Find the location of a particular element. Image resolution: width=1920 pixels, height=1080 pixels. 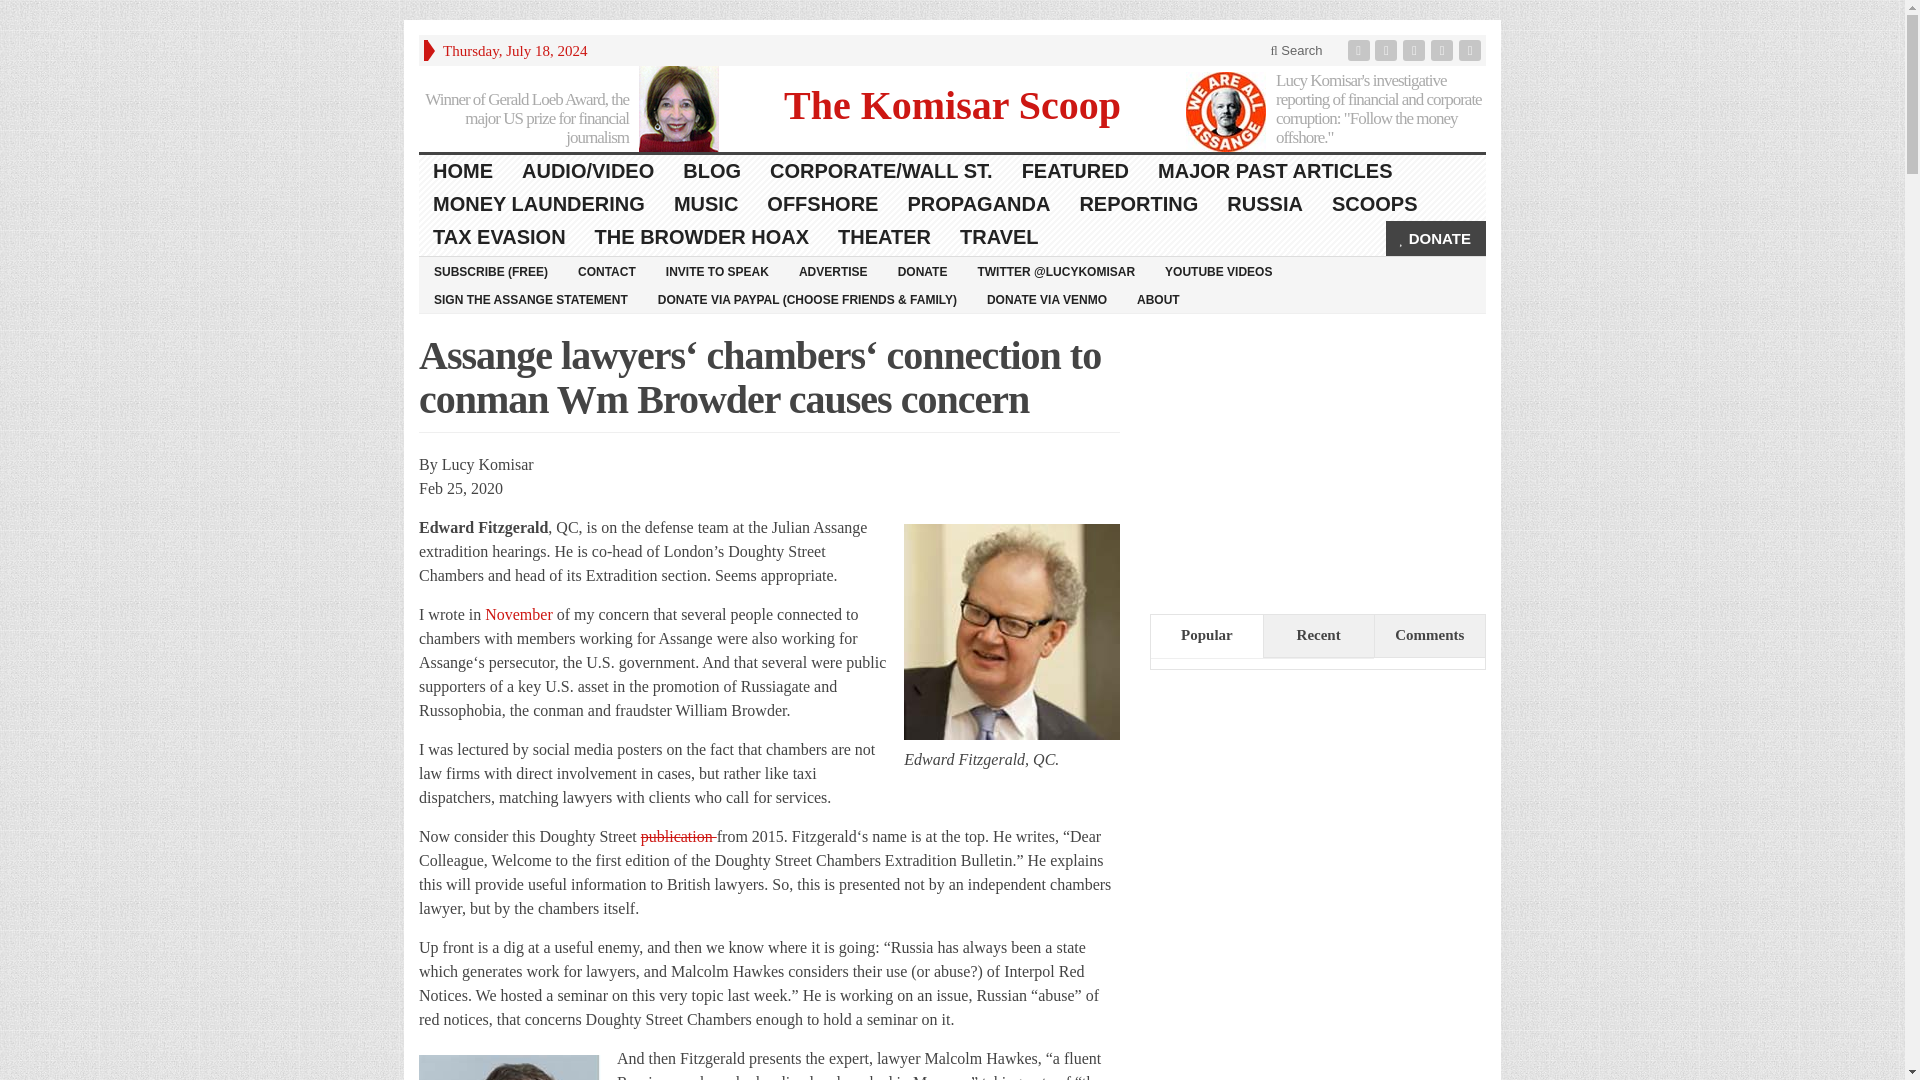

PROPAGANDA is located at coordinates (978, 204).